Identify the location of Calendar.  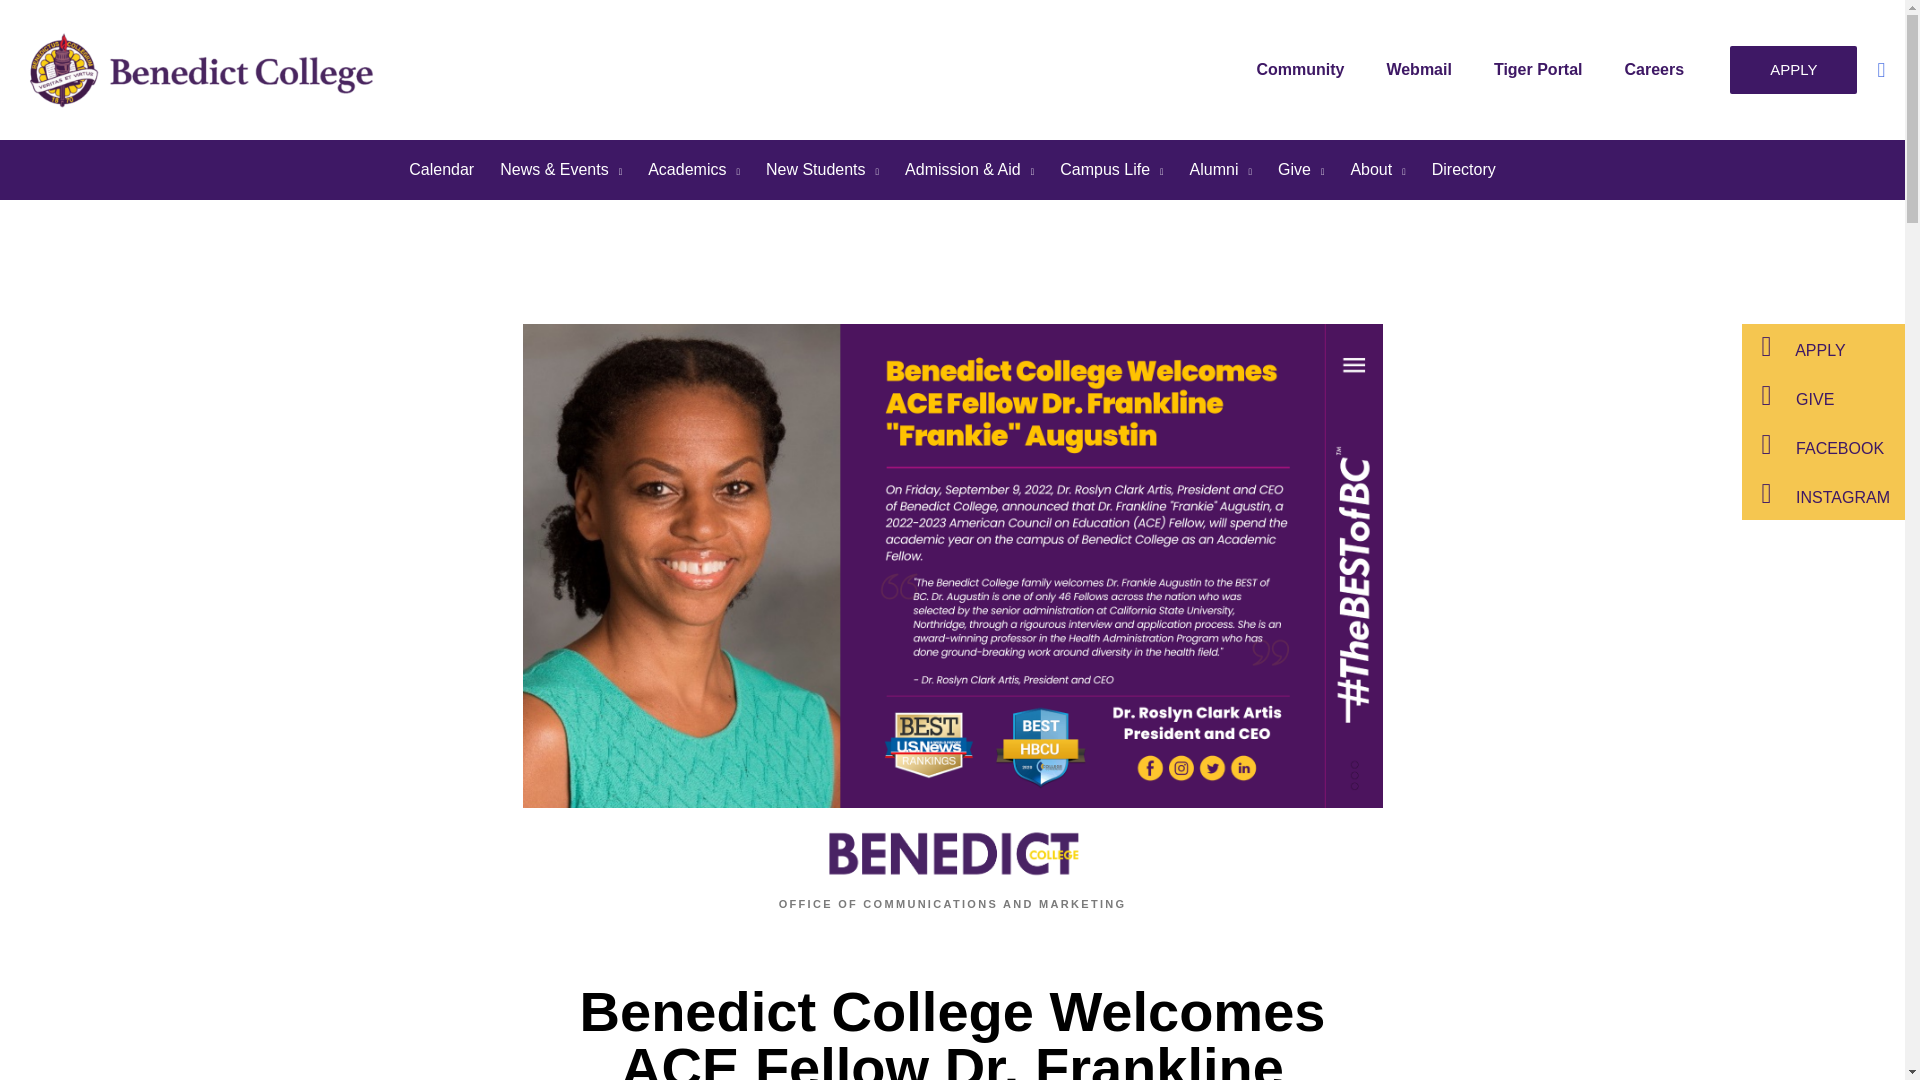
(441, 170).